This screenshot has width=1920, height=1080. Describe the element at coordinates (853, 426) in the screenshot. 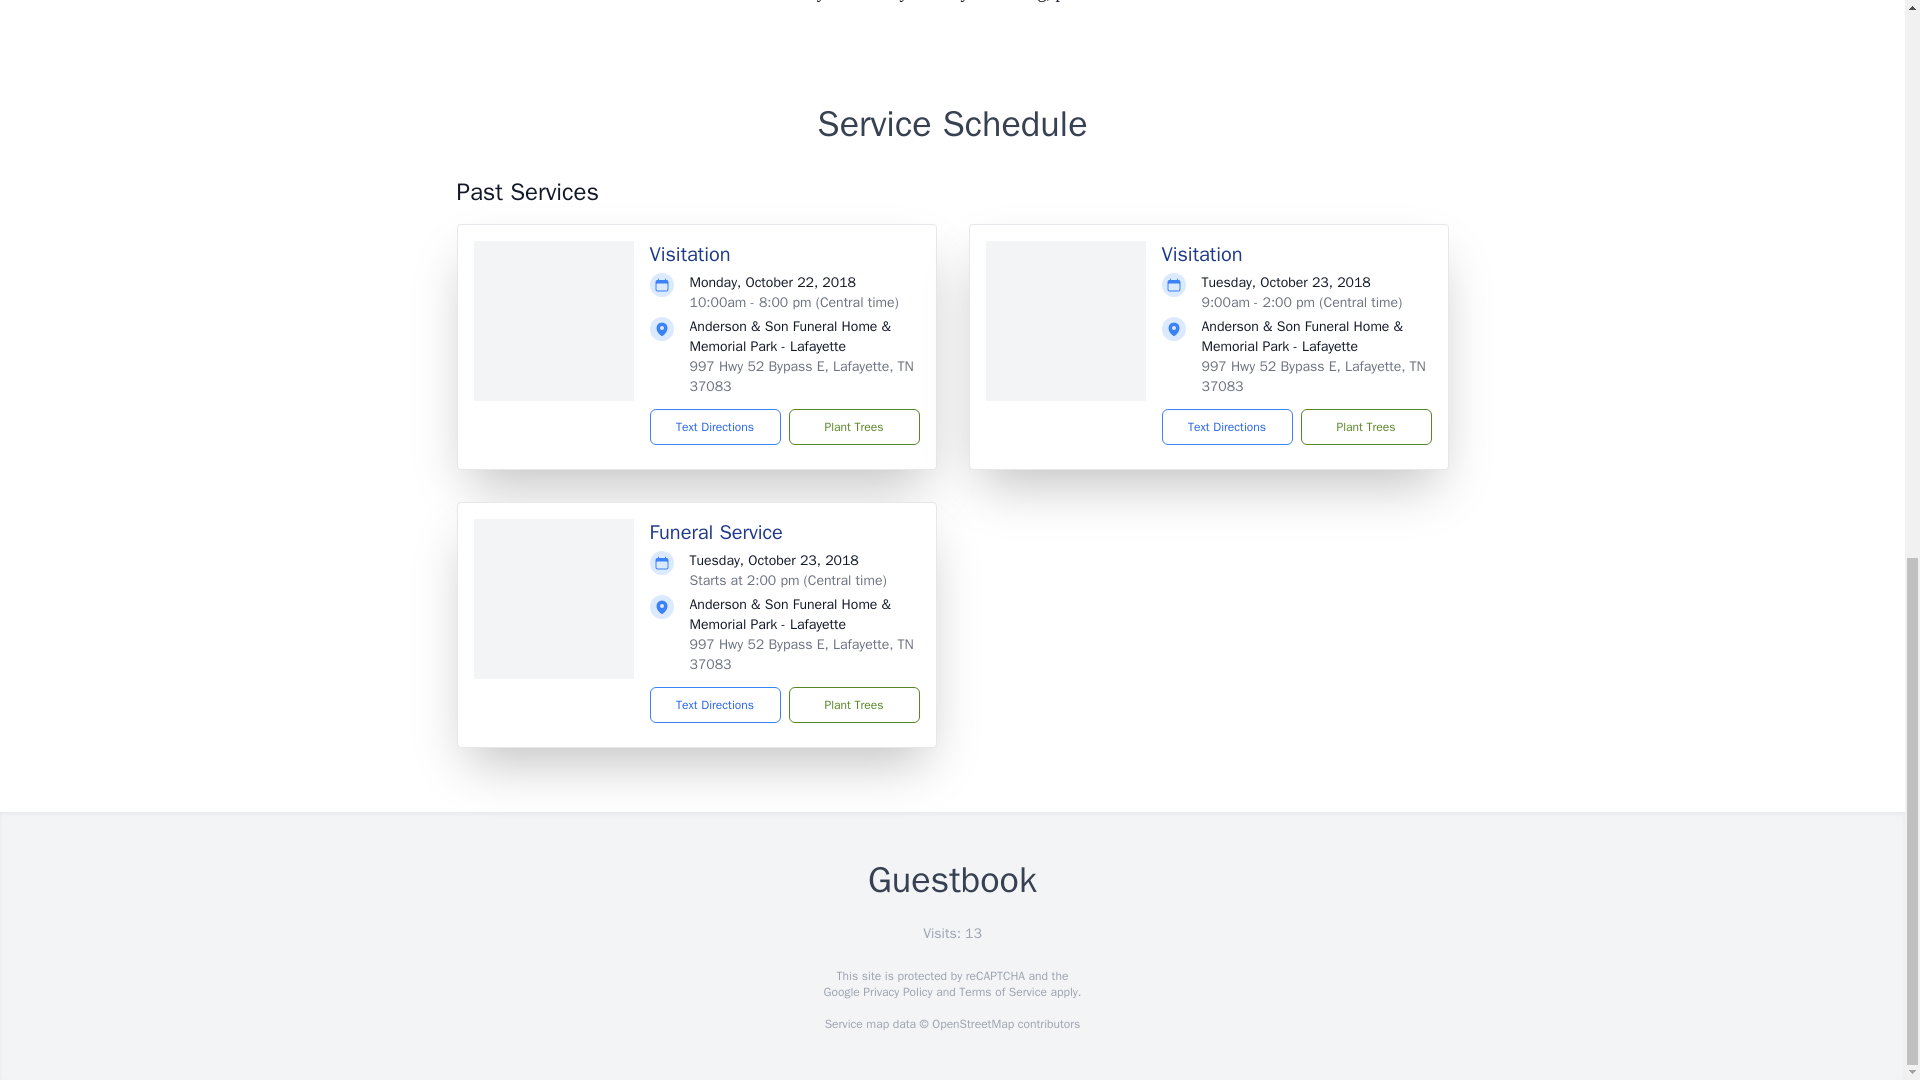

I see `Plant Trees` at that location.